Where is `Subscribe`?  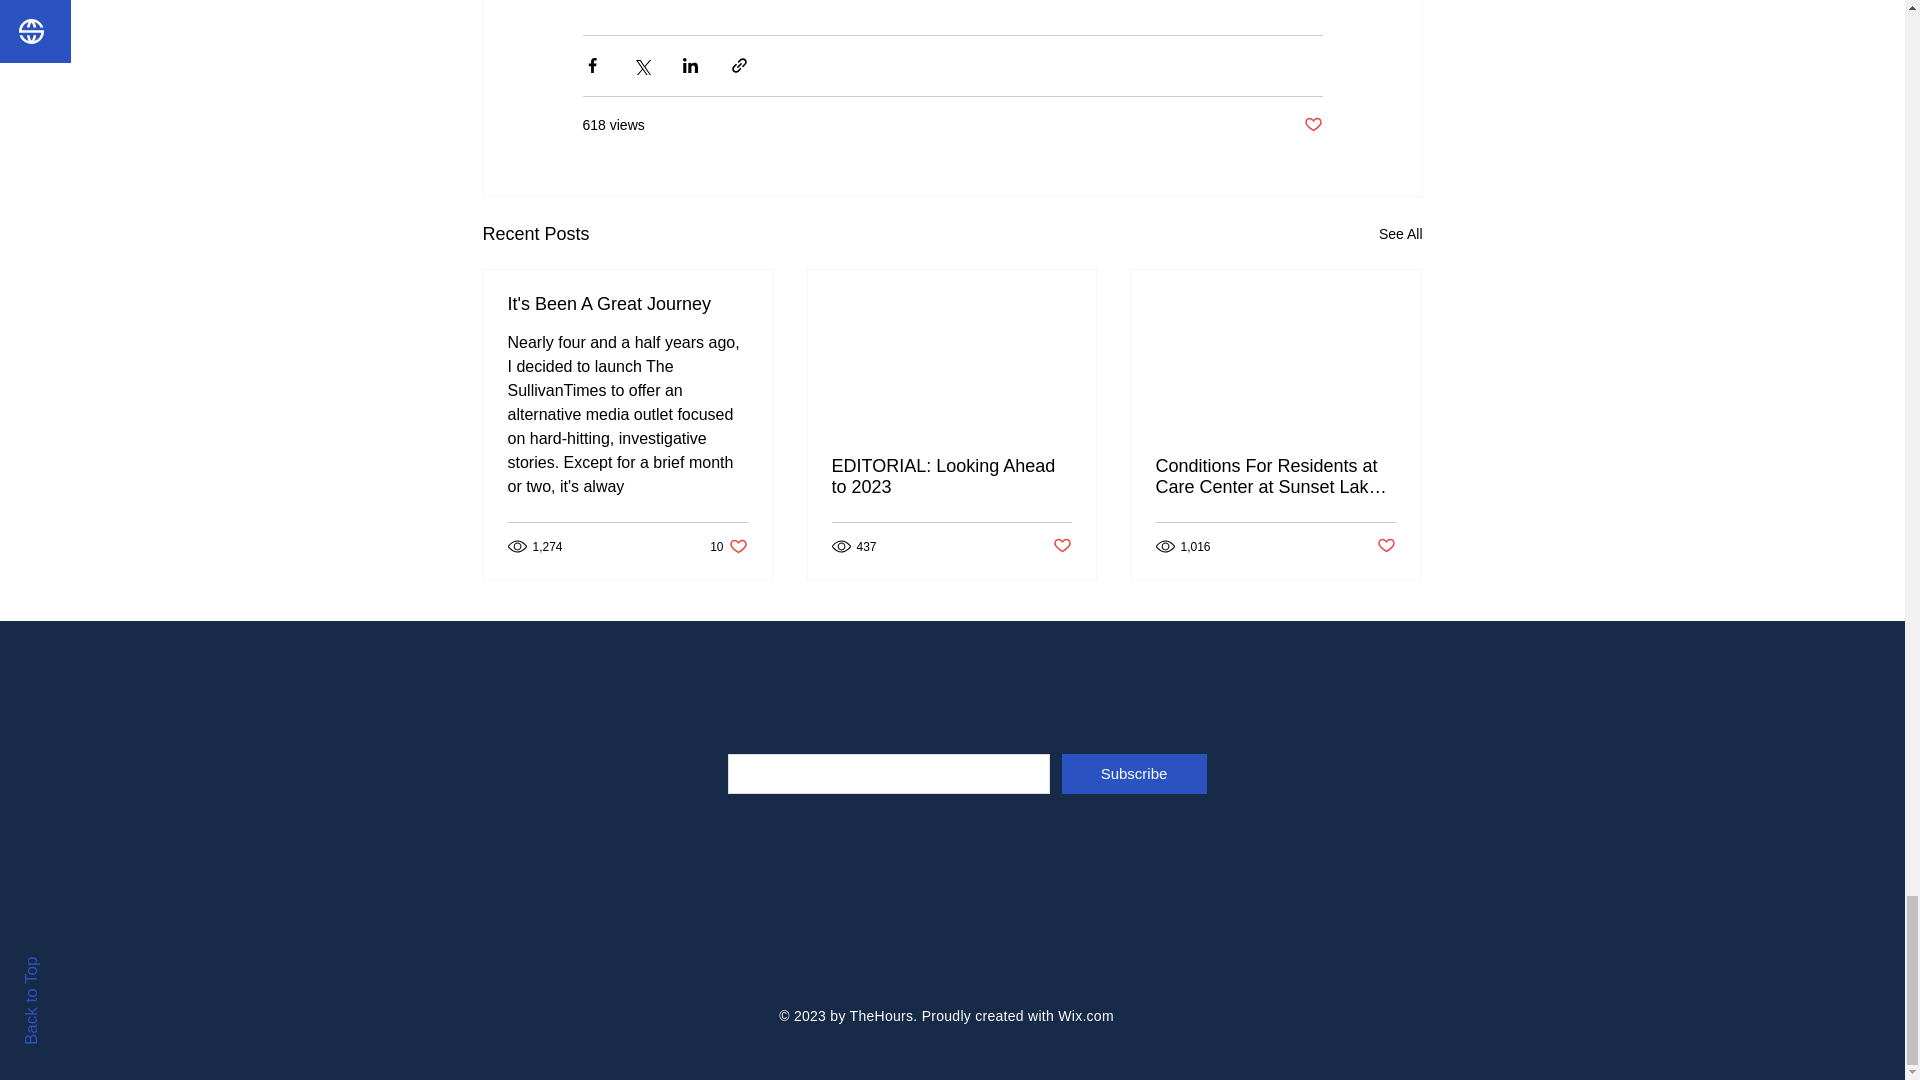
Subscribe is located at coordinates (1062, 546).